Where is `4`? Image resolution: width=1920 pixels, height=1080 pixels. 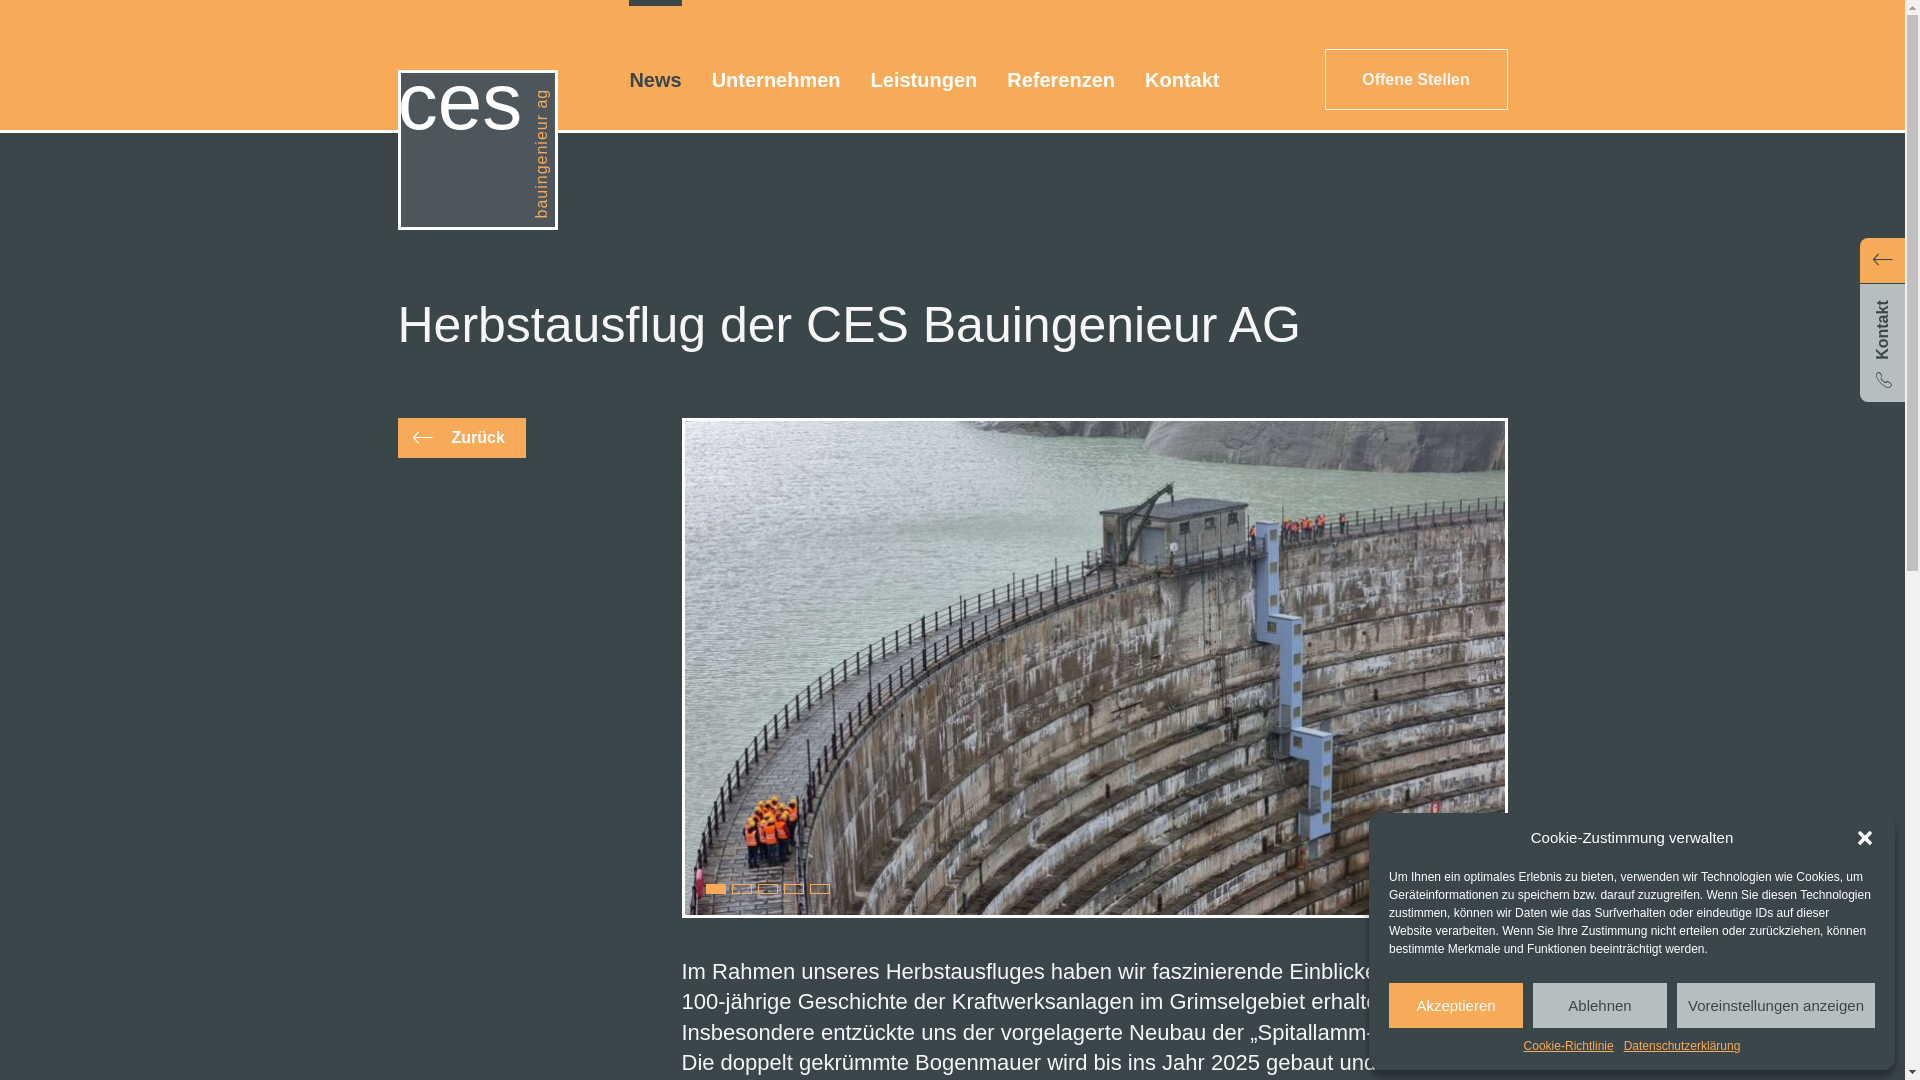 4 is located at coordinates (794, 888).